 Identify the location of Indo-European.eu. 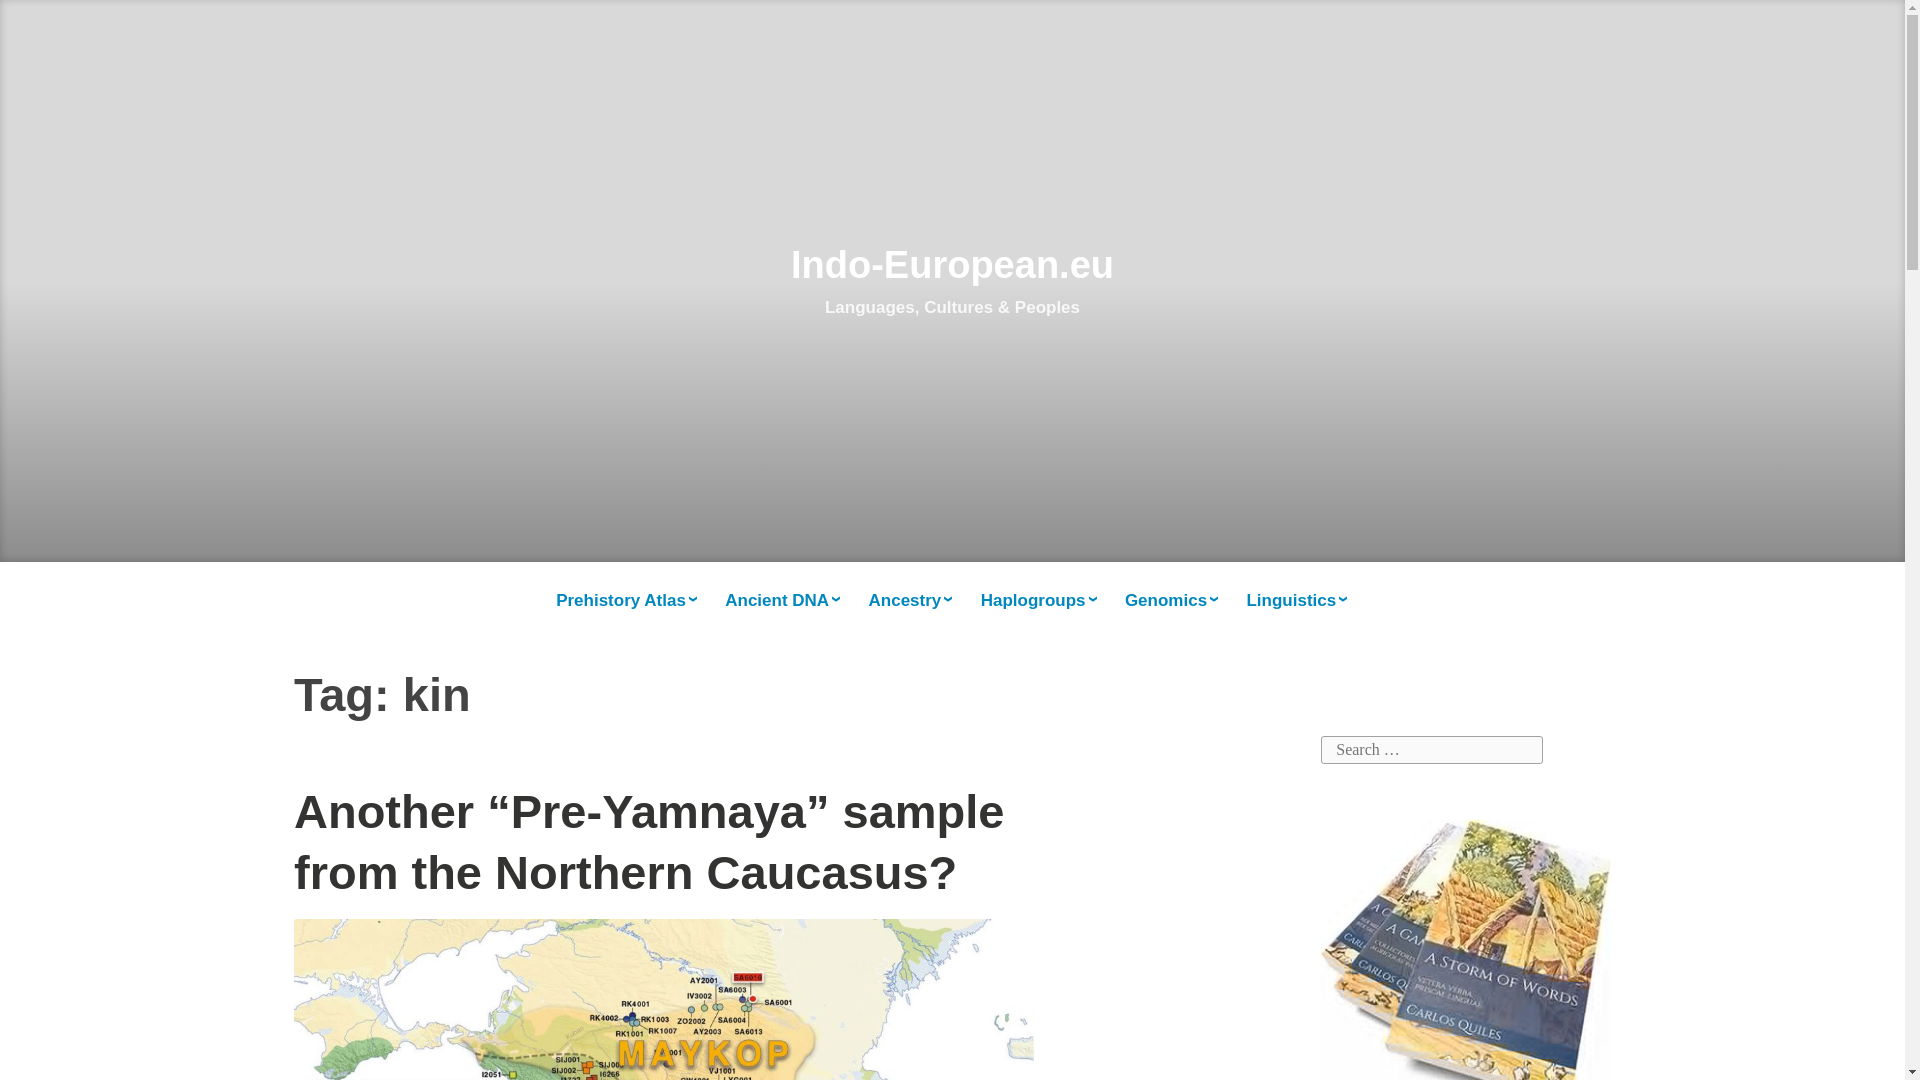
(952, 265).